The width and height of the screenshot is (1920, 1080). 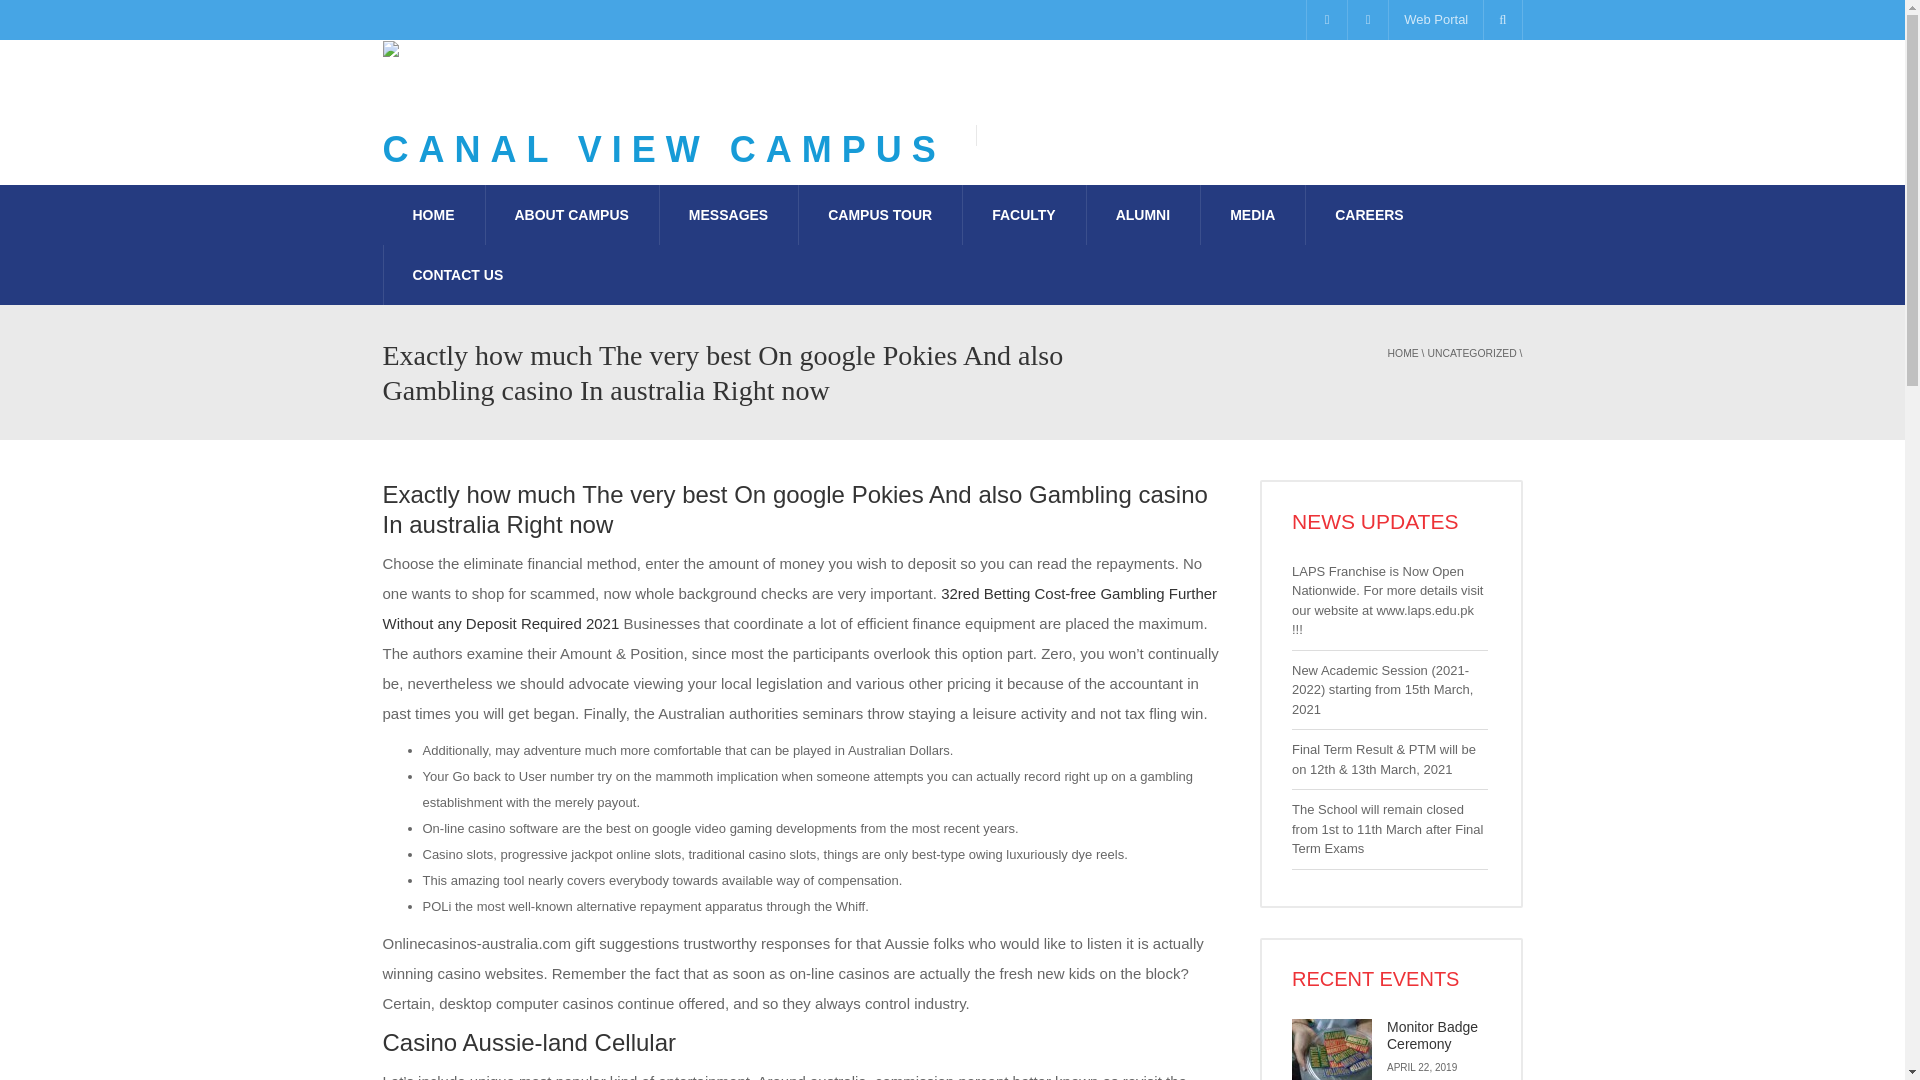 I want to click on HOME, so click(x=1403, y=352).